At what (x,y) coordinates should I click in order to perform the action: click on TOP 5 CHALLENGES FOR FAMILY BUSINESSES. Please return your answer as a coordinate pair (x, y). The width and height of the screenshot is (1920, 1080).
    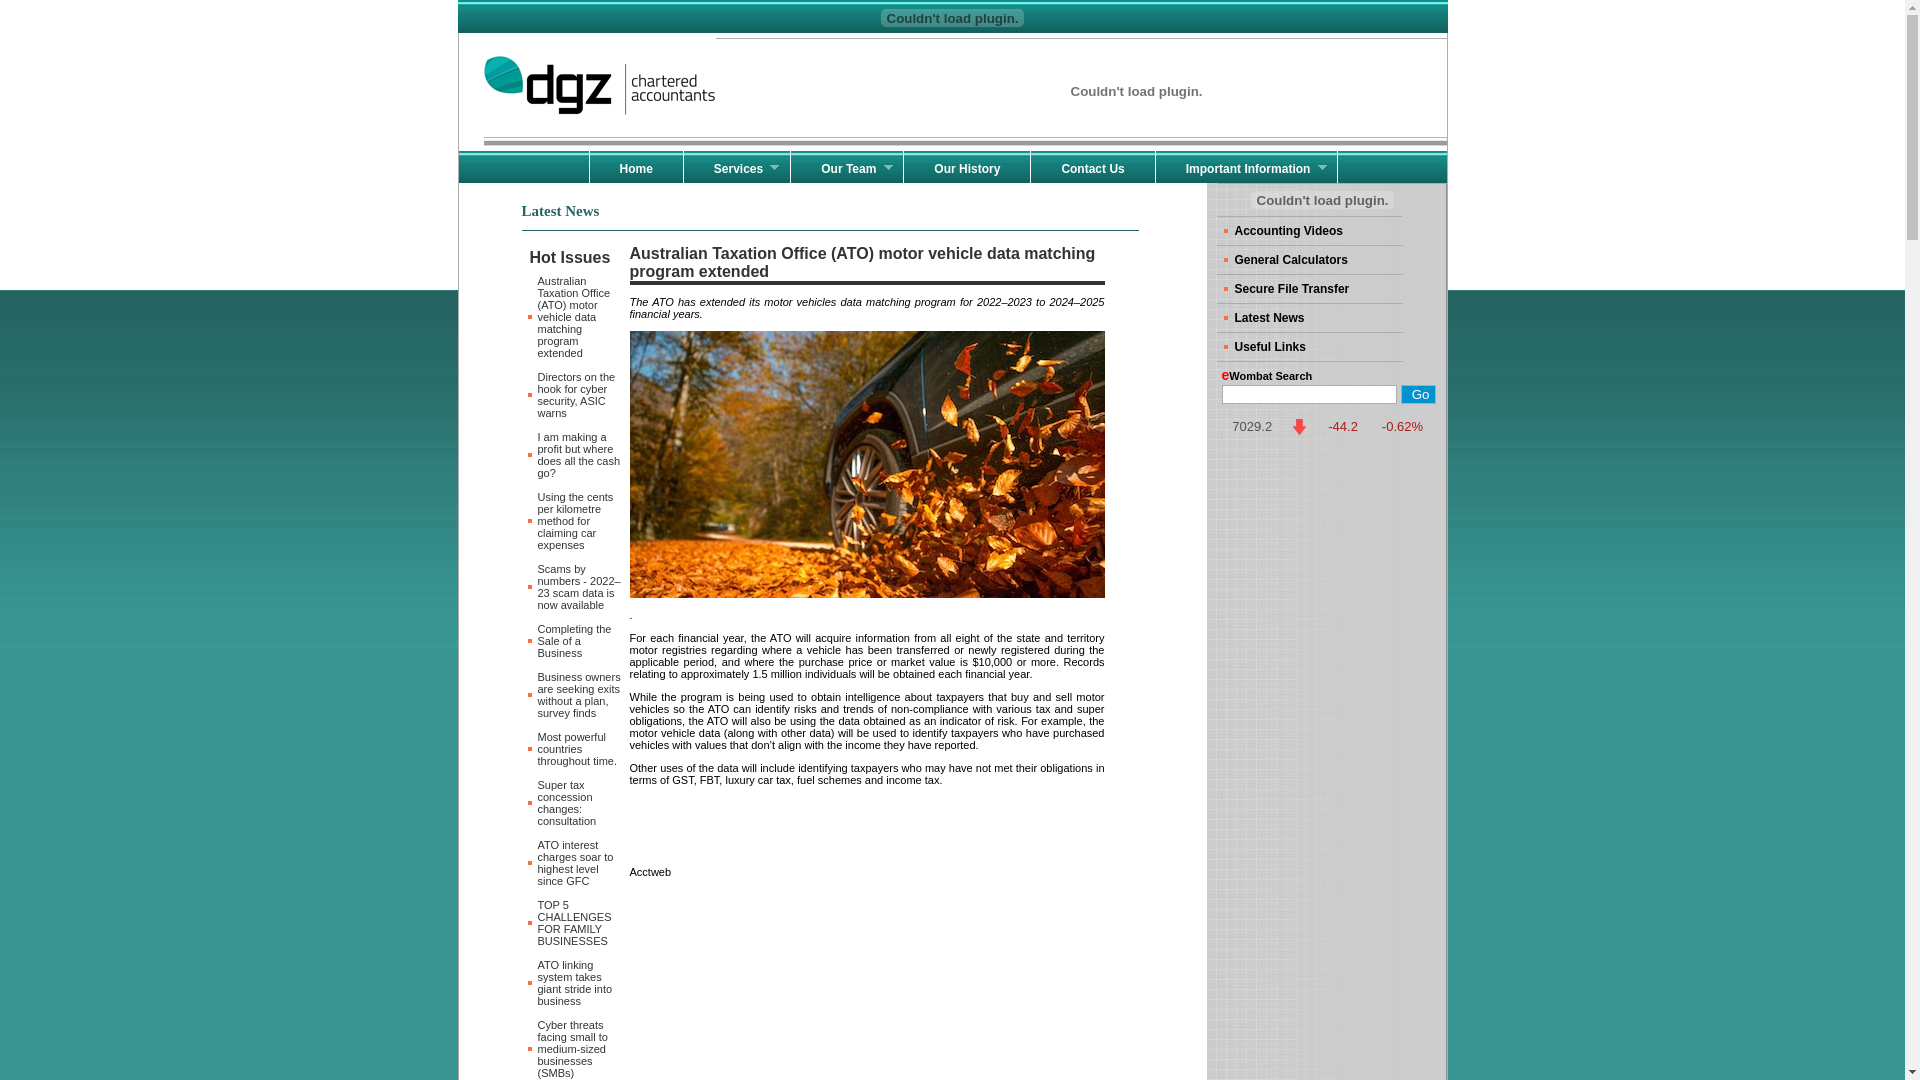
    Looking at the image, I should click on (575, 923).